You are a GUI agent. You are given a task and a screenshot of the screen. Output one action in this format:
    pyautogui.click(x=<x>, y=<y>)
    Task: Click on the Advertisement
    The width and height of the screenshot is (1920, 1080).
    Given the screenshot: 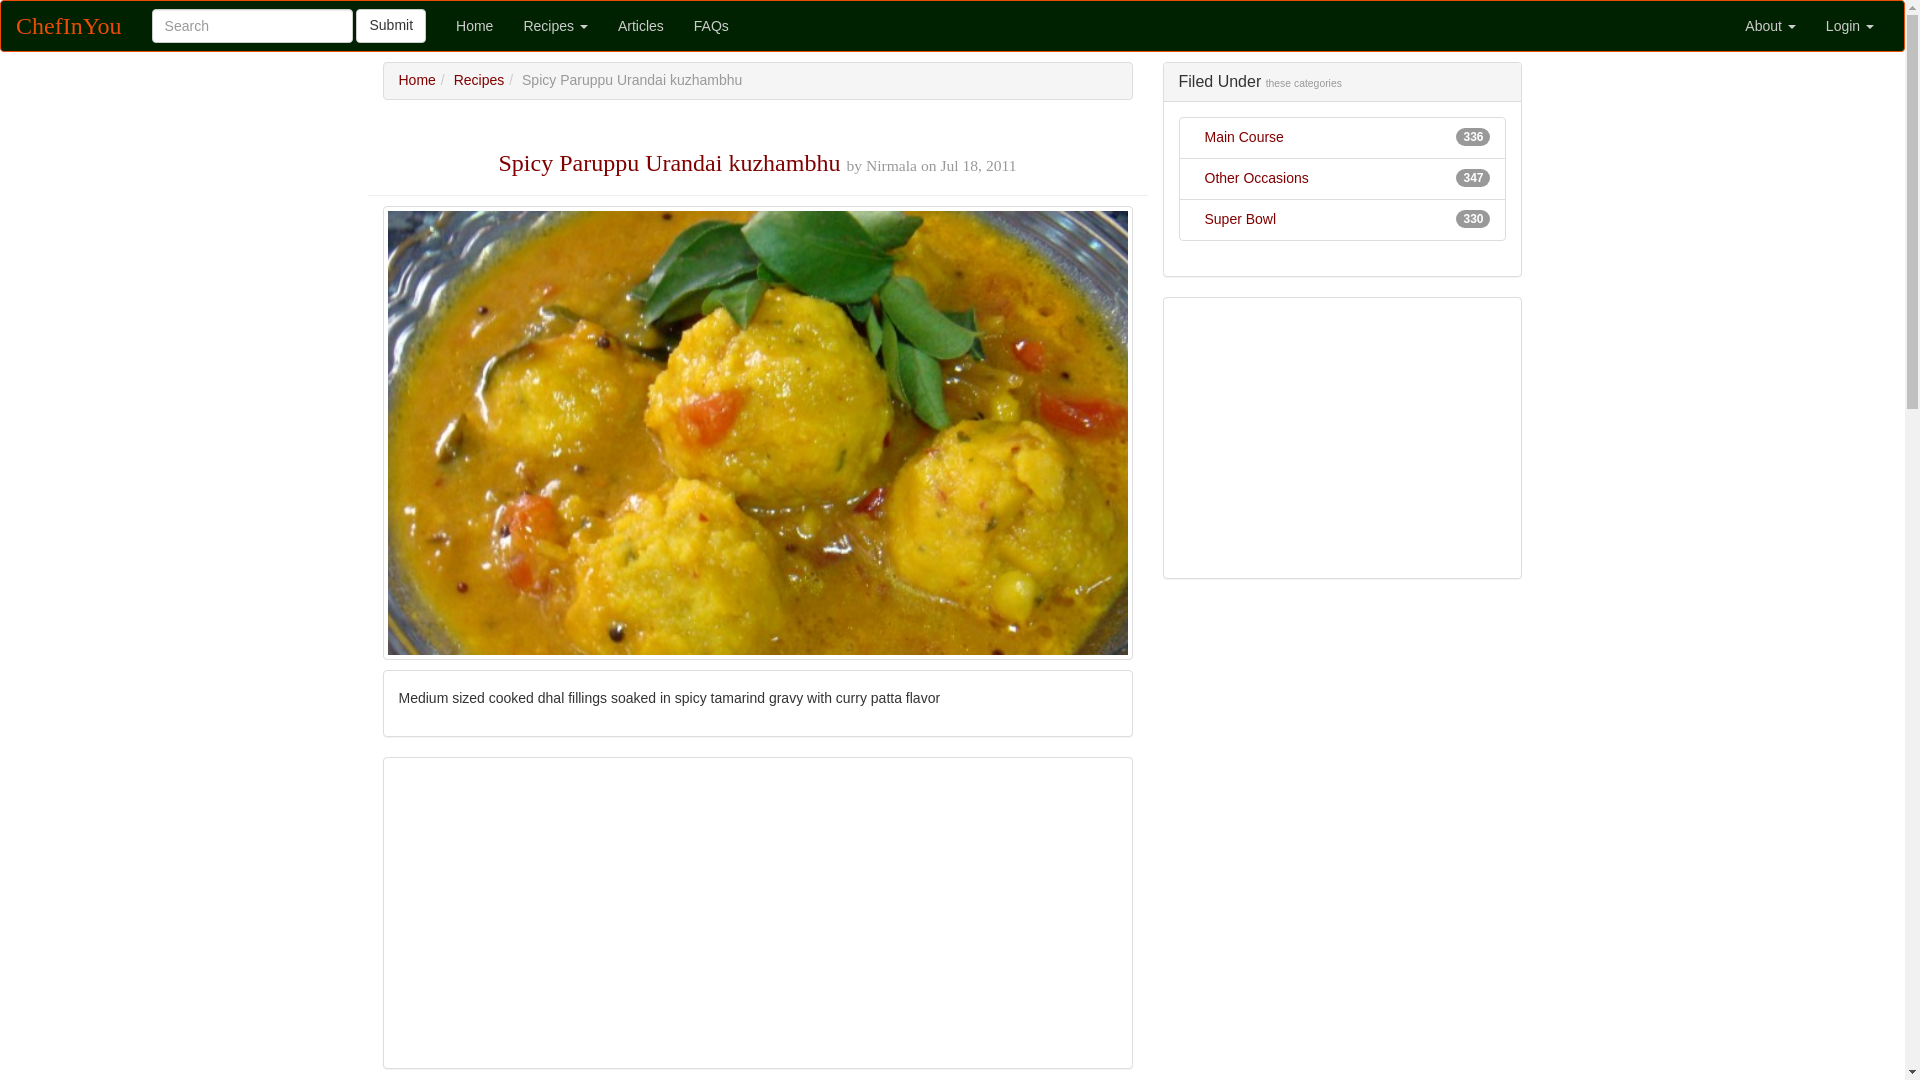 What is the action you would take?
    pyautogui.click(x=1342, y=438)
    